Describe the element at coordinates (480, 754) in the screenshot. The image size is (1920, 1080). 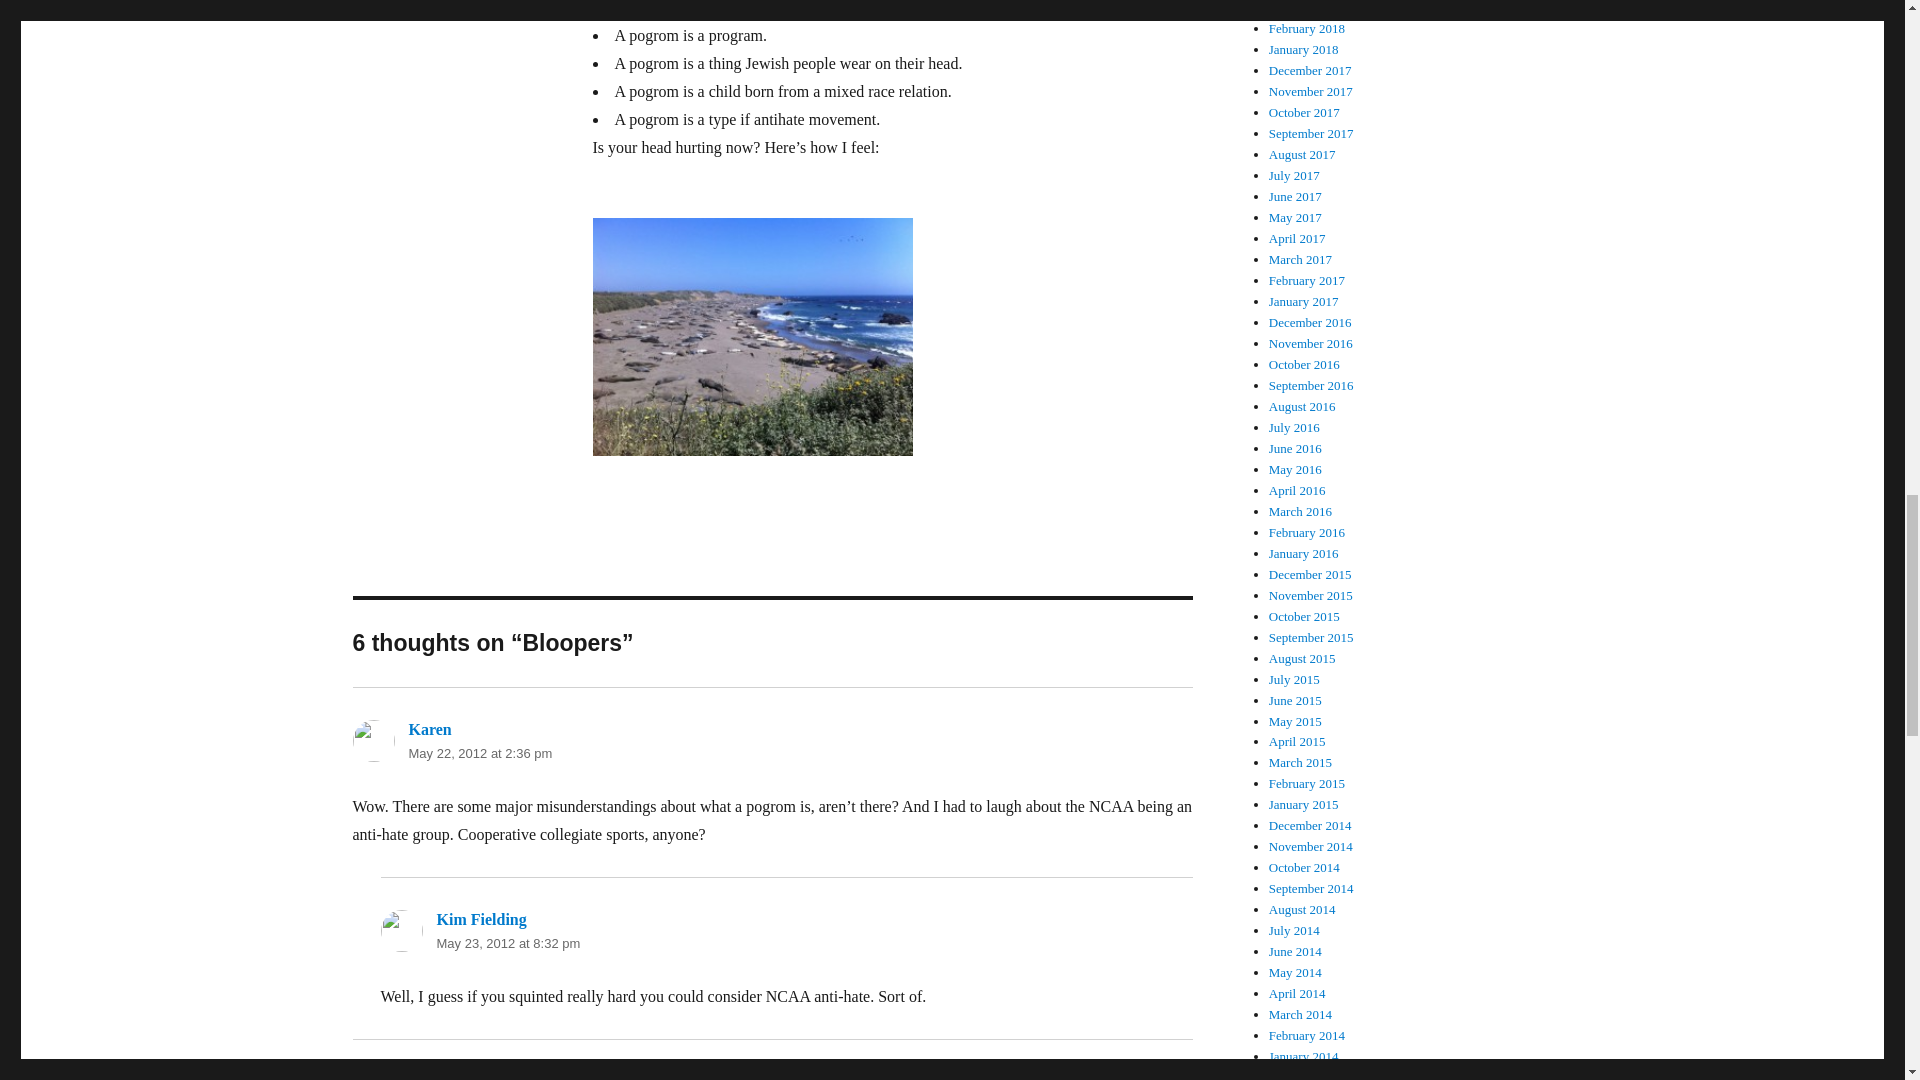
I see `May 22, 2012 at 2:36 pm` at that location.